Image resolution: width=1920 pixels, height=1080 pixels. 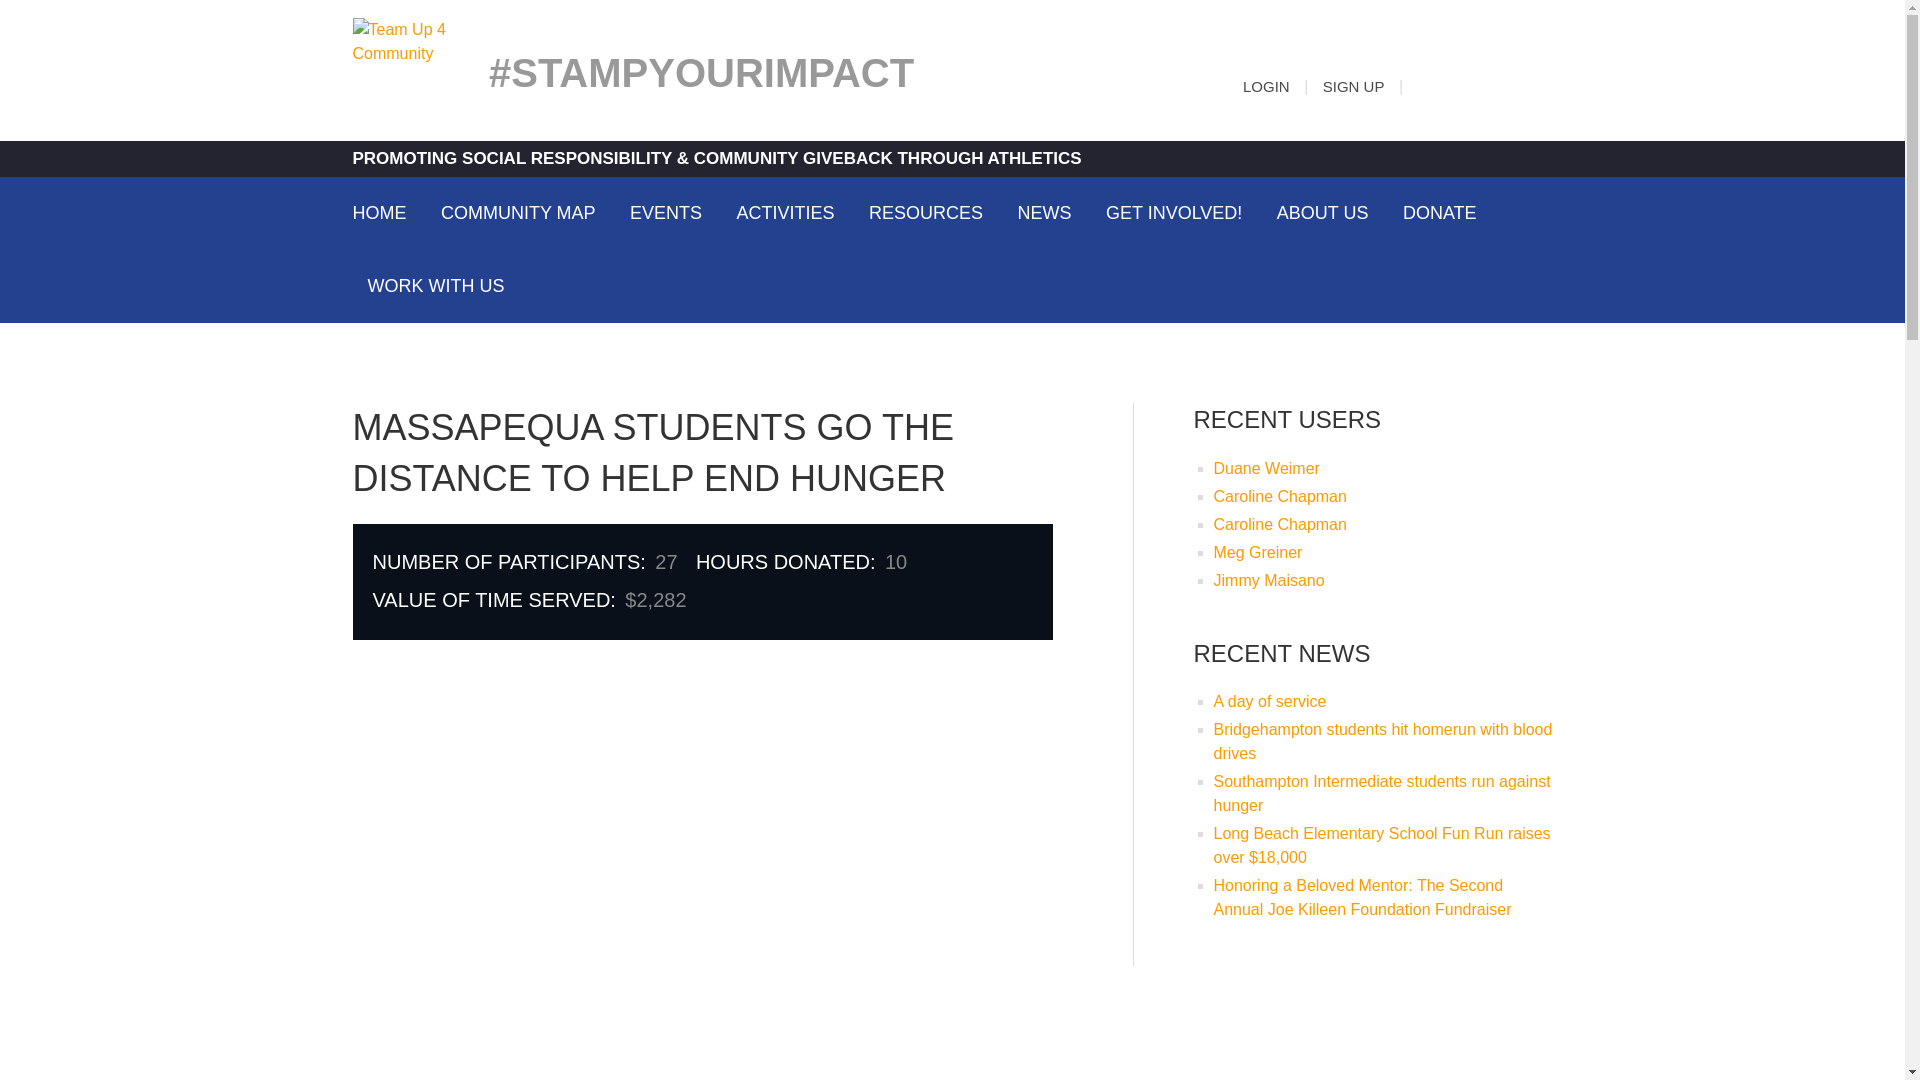 What do you see at coordinates (1280, 496) in the screenshot?
I see `Caroline Chapman` at bounding box center [1280, 496].